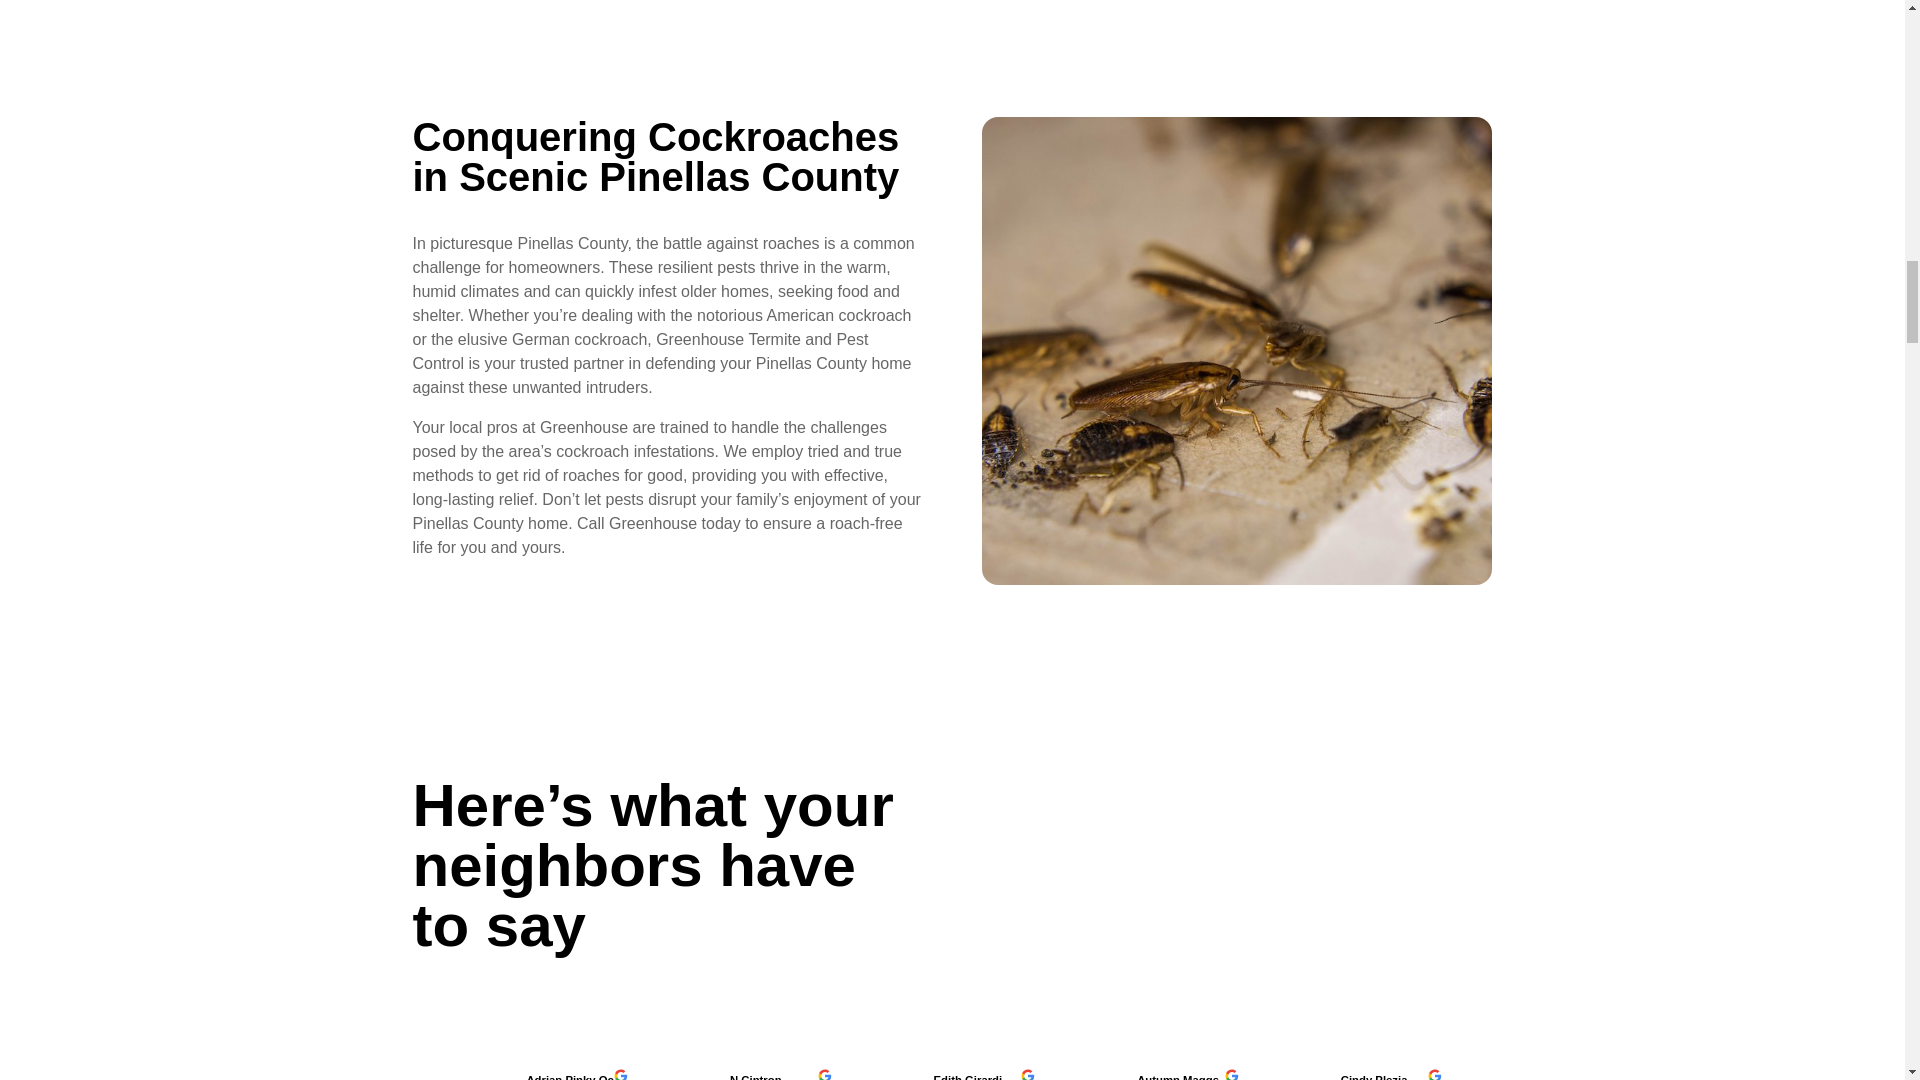  What do you see at coordinates (576, 1076) in the screenshot?
I see `Adrian Pinky Ocasio` at bounding box center [576, 1076].